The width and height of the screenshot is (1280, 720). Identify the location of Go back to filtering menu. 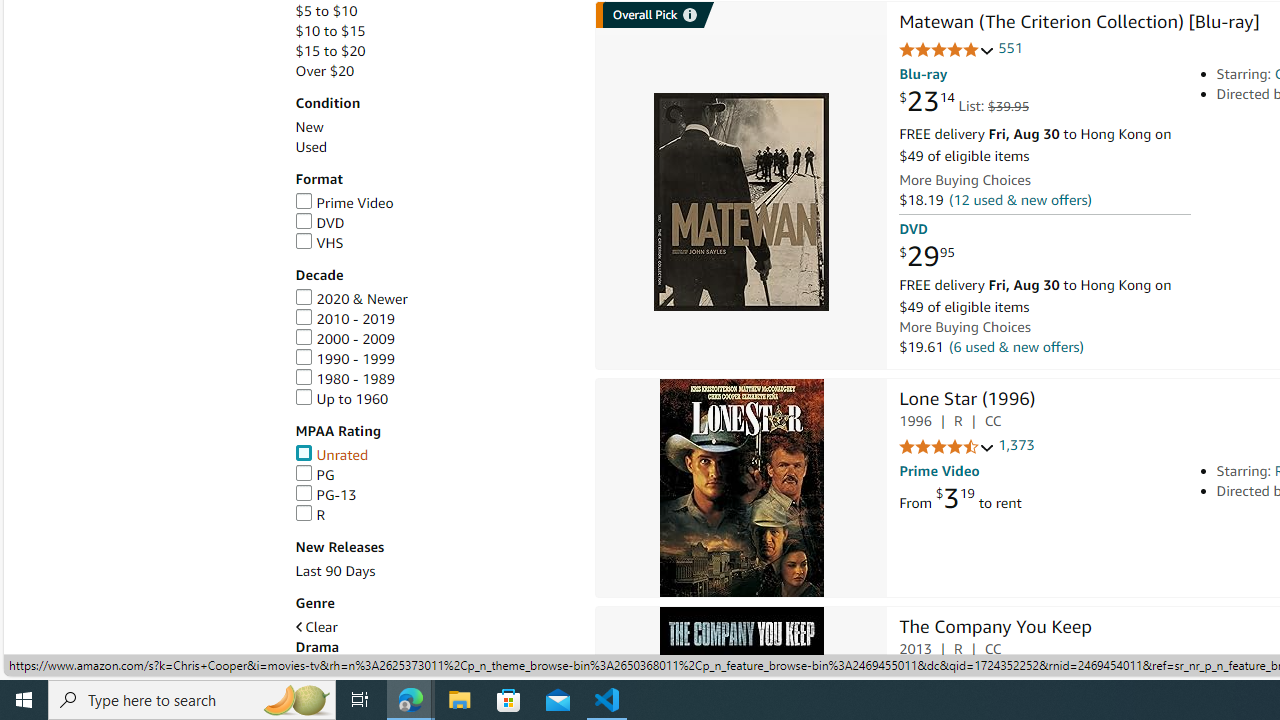
(84, 666).